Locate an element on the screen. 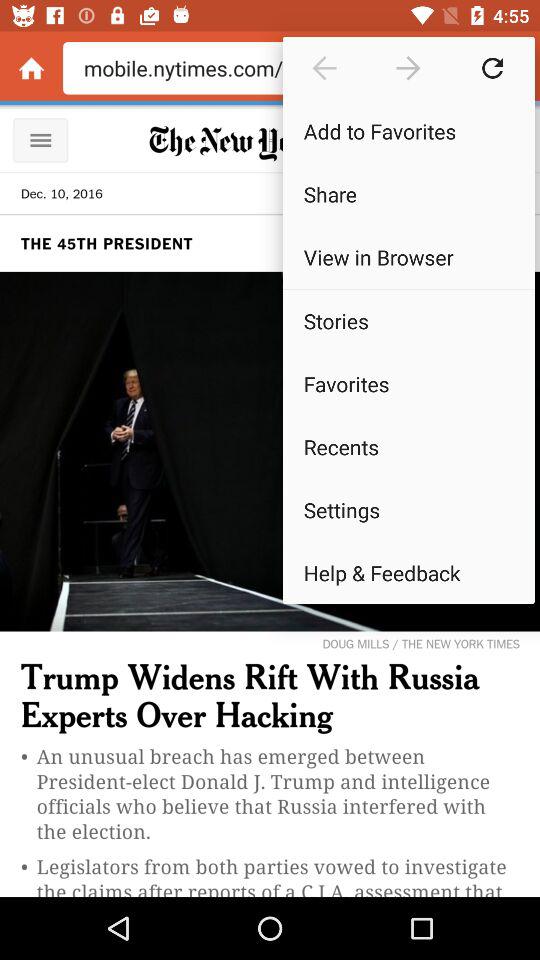 The image size is (540, 960). swipe until the add to favorites is located at coordinates (408, 130).